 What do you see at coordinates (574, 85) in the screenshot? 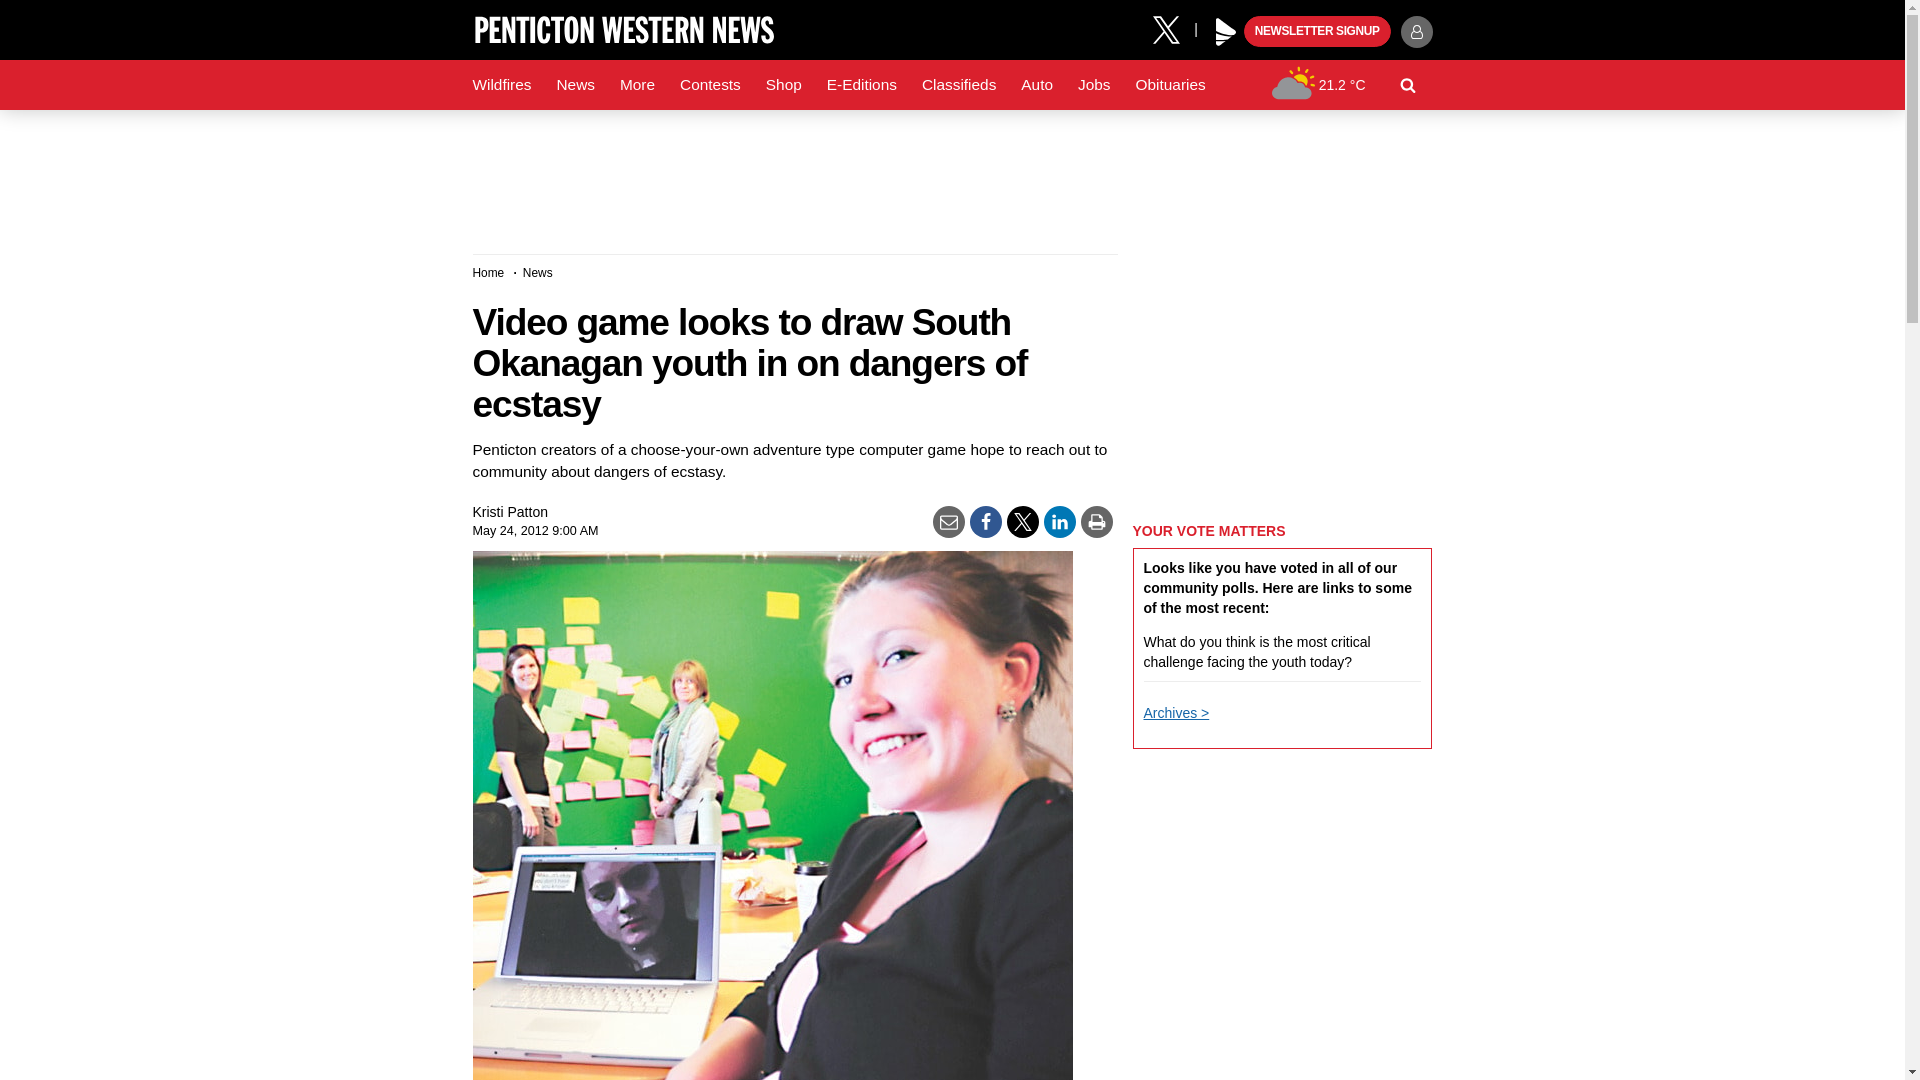
I see `News` at bounding box center [574, 85].